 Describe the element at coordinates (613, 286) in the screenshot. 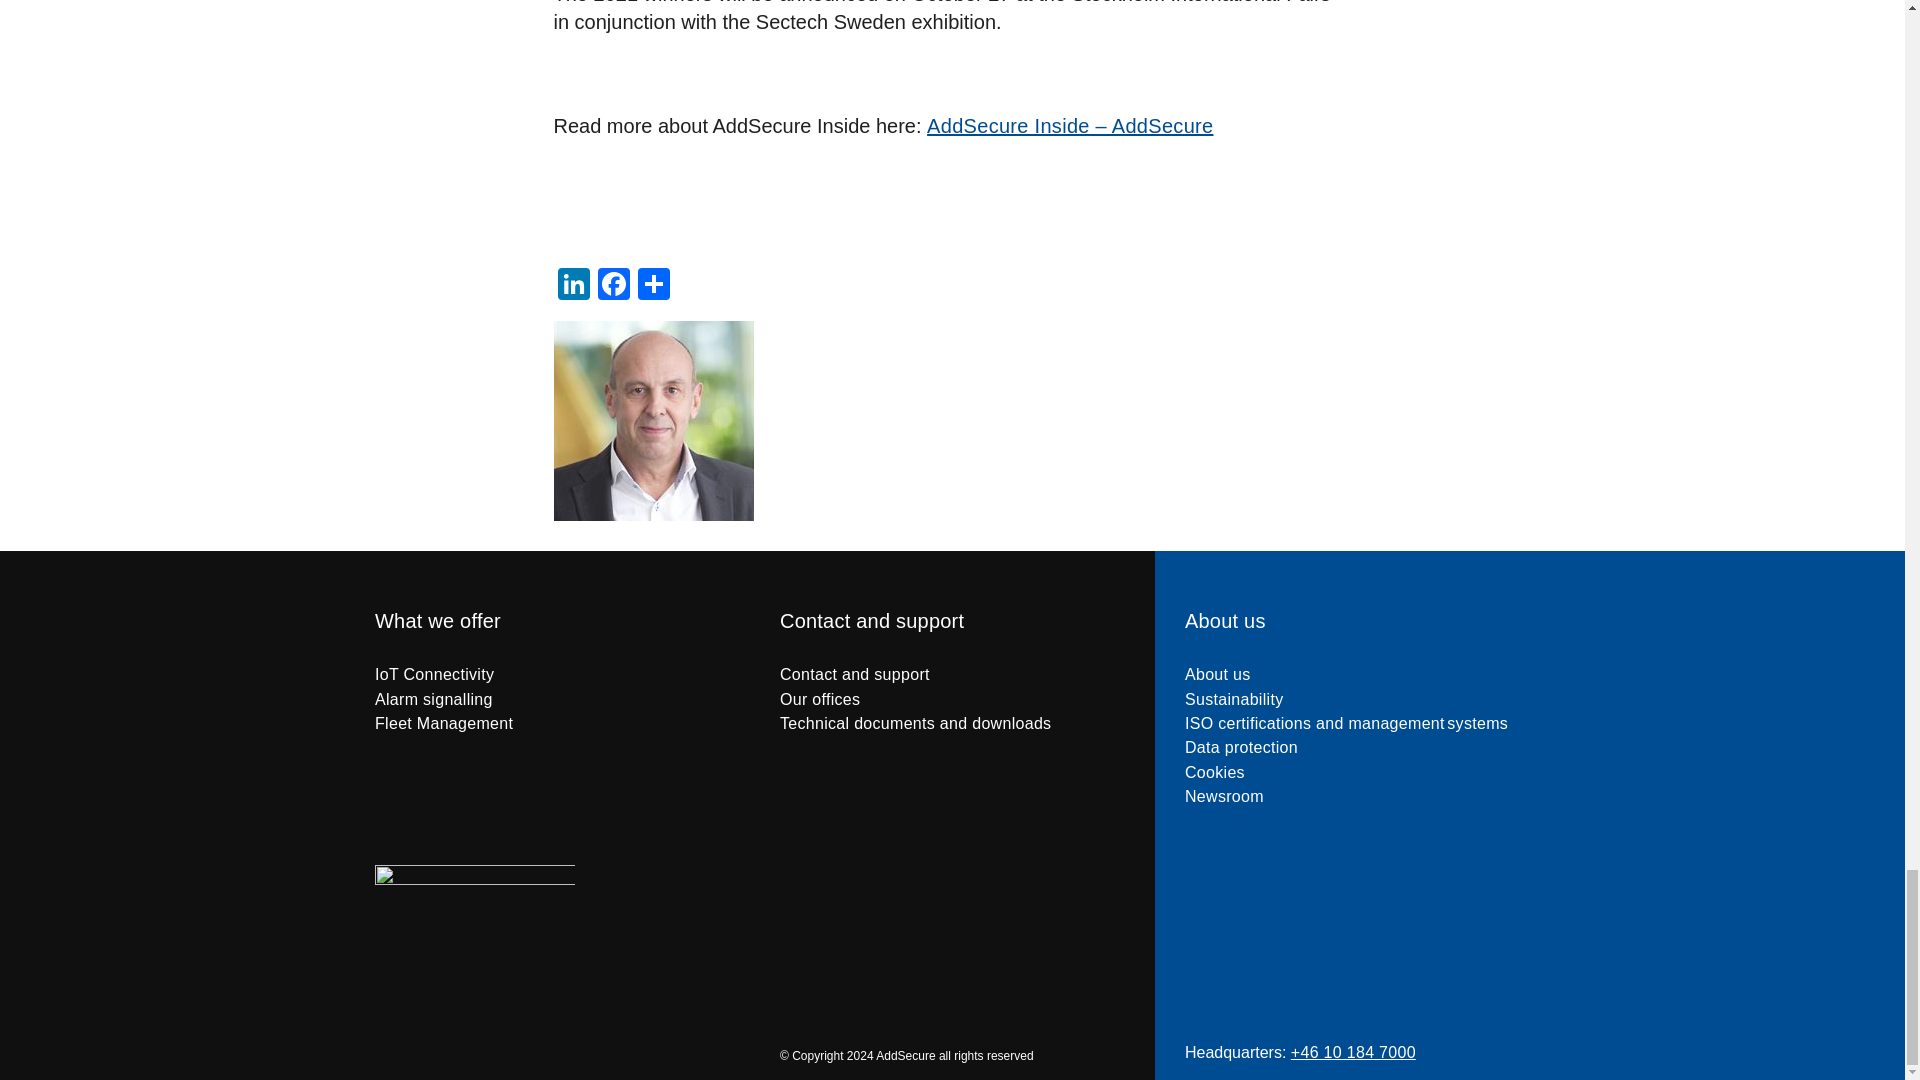

I see `Facebook` at that location.